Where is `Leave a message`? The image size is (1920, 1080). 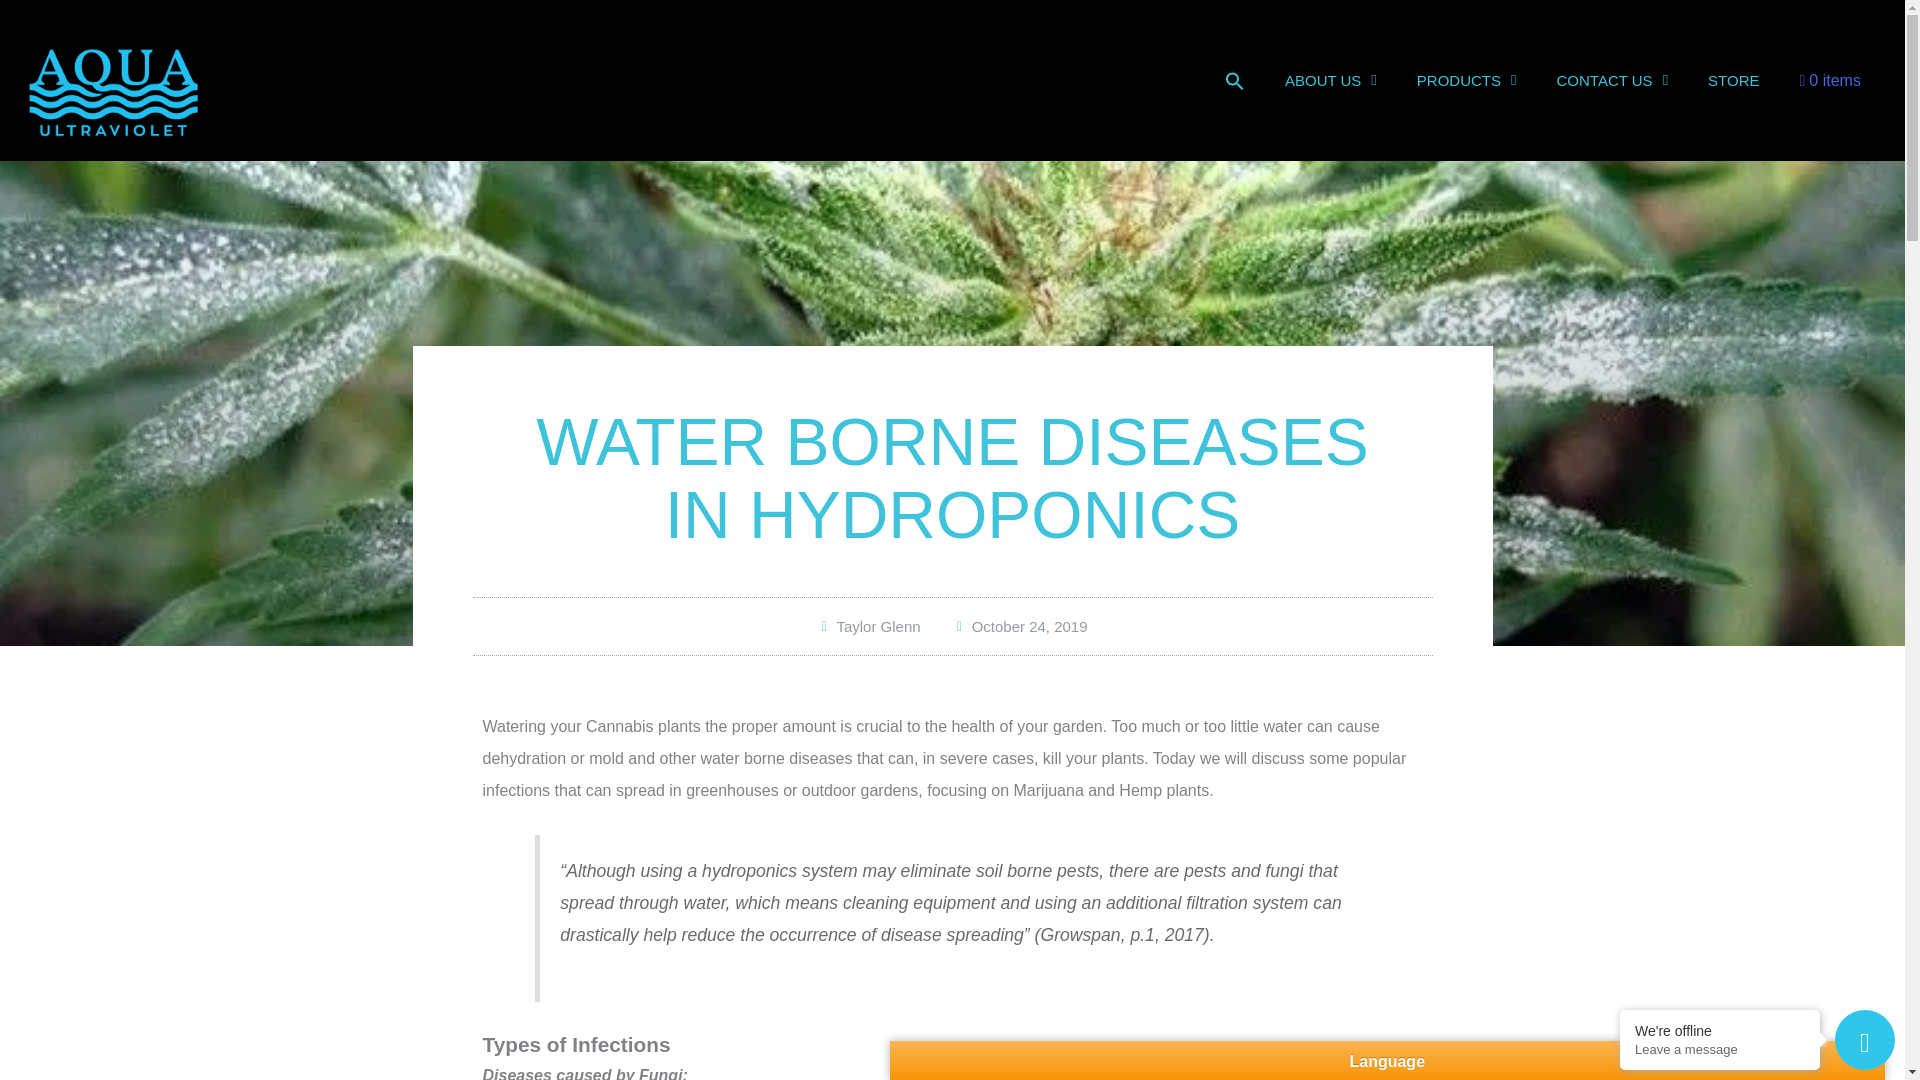
Leave a message is located at coordinates (1720, 1050).